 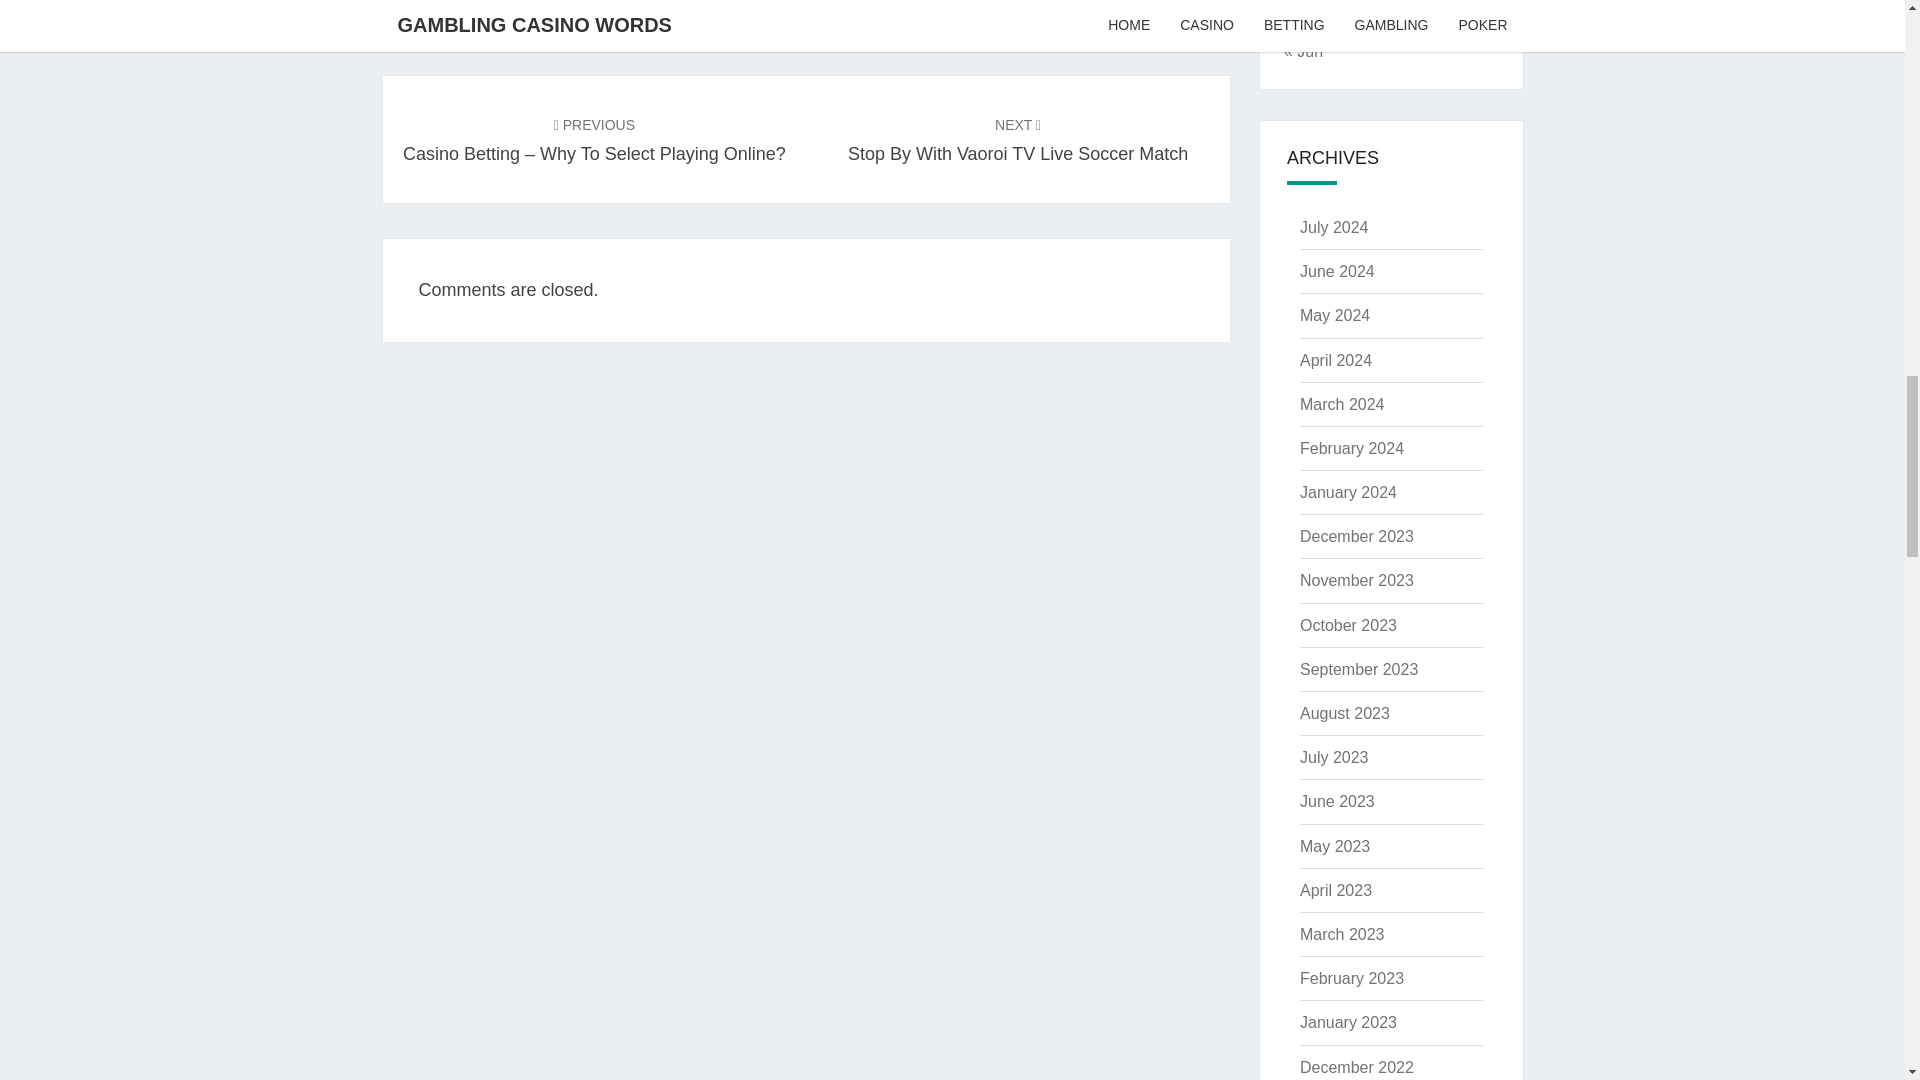 I want to click on August 2023, so click(x=1344, y=714).